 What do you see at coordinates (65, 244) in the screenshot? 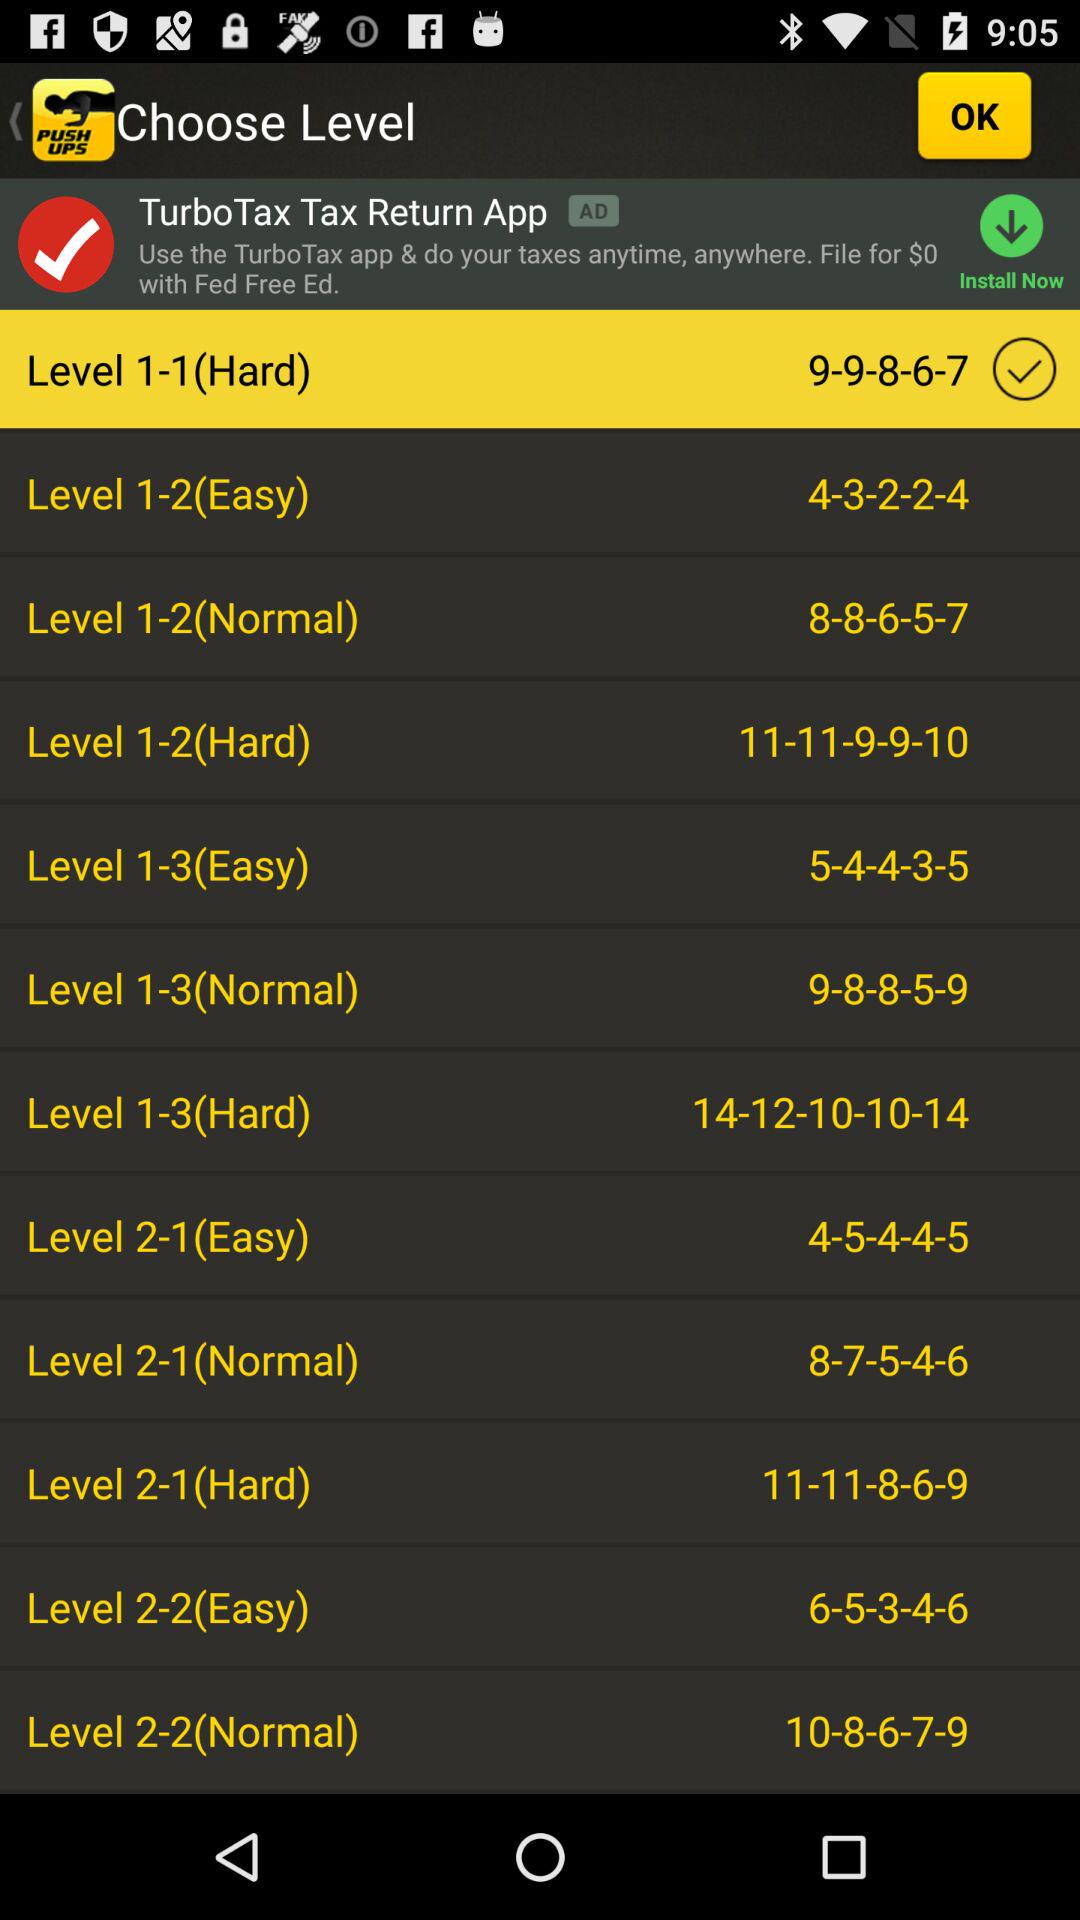
I see `open add` at bounding box center [65, 244].